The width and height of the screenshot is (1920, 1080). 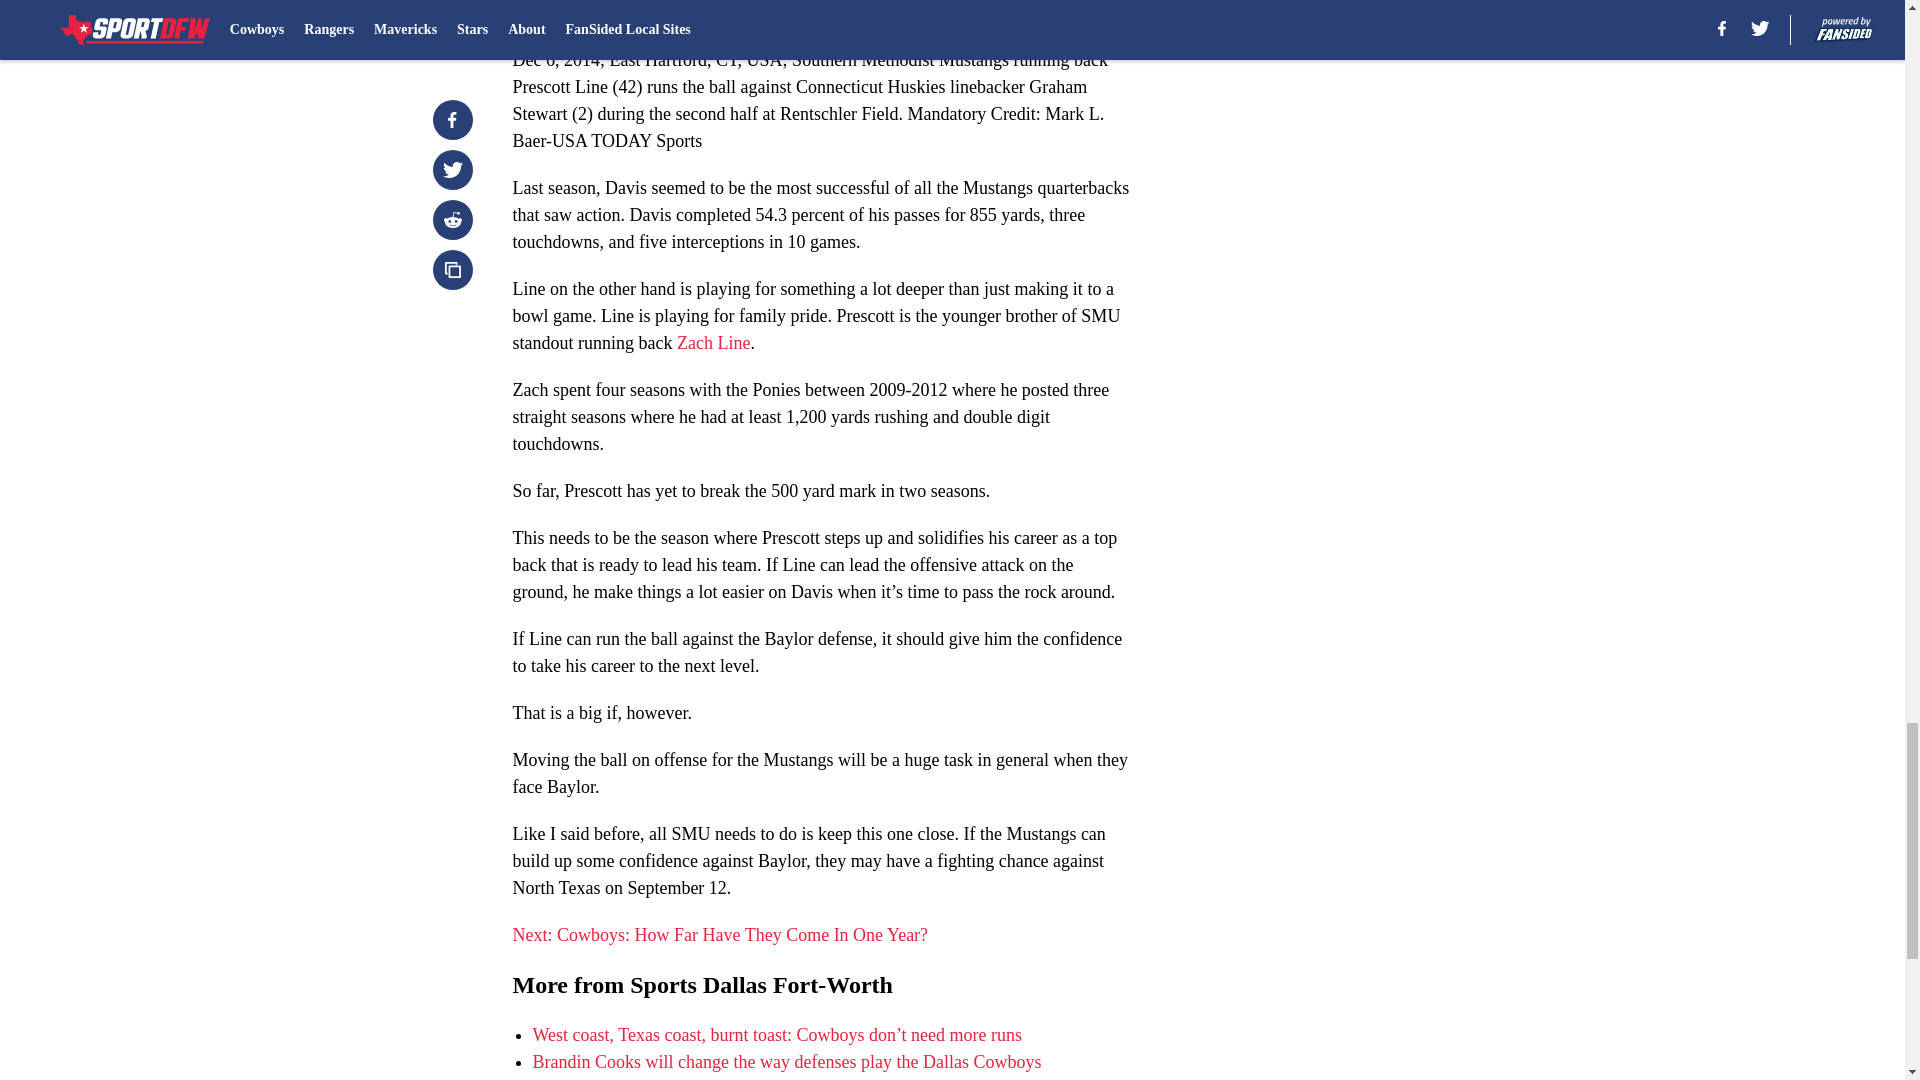 I want to click on Zach Line, so click(x=714, y=342).